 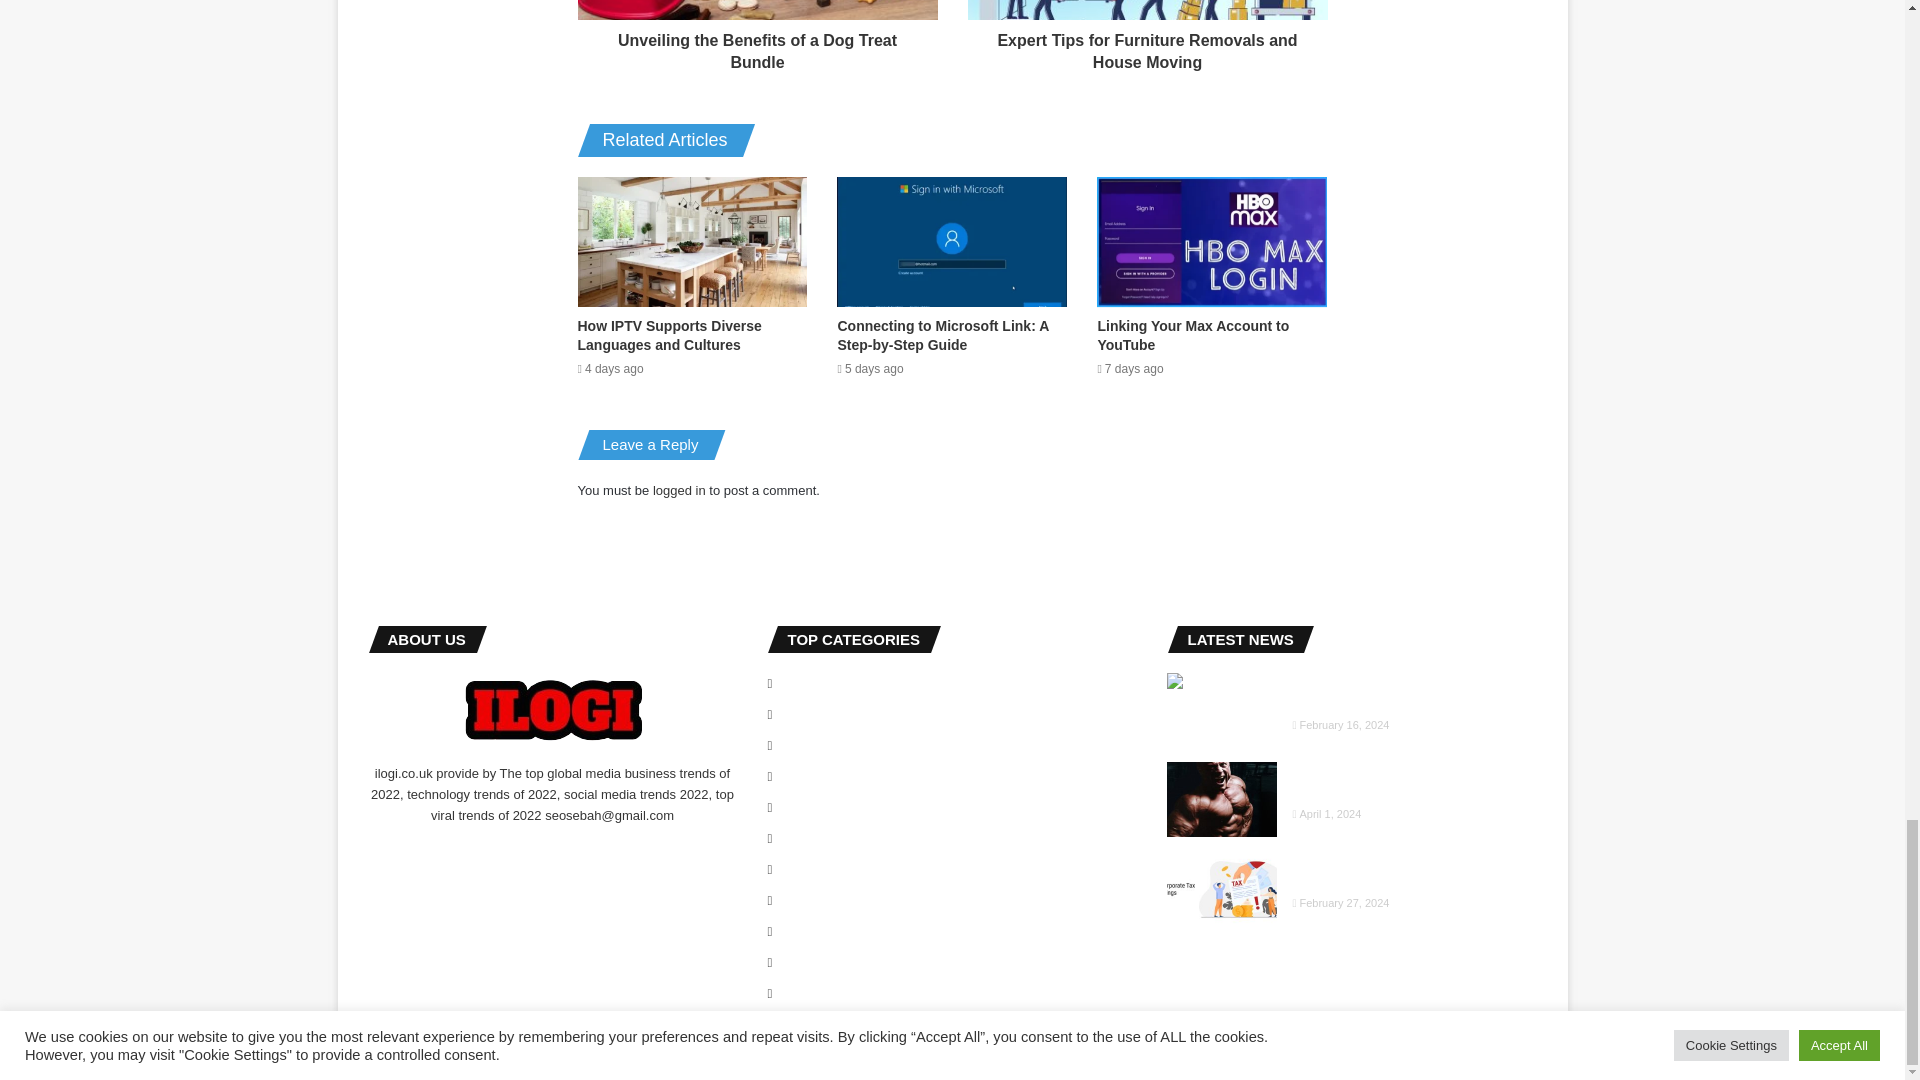 What do you see at coordinates (670, 335) in the screenshot?
I see `How IPTV Supports Diverse Languages and Cultures` at bounding box center [670, 335].